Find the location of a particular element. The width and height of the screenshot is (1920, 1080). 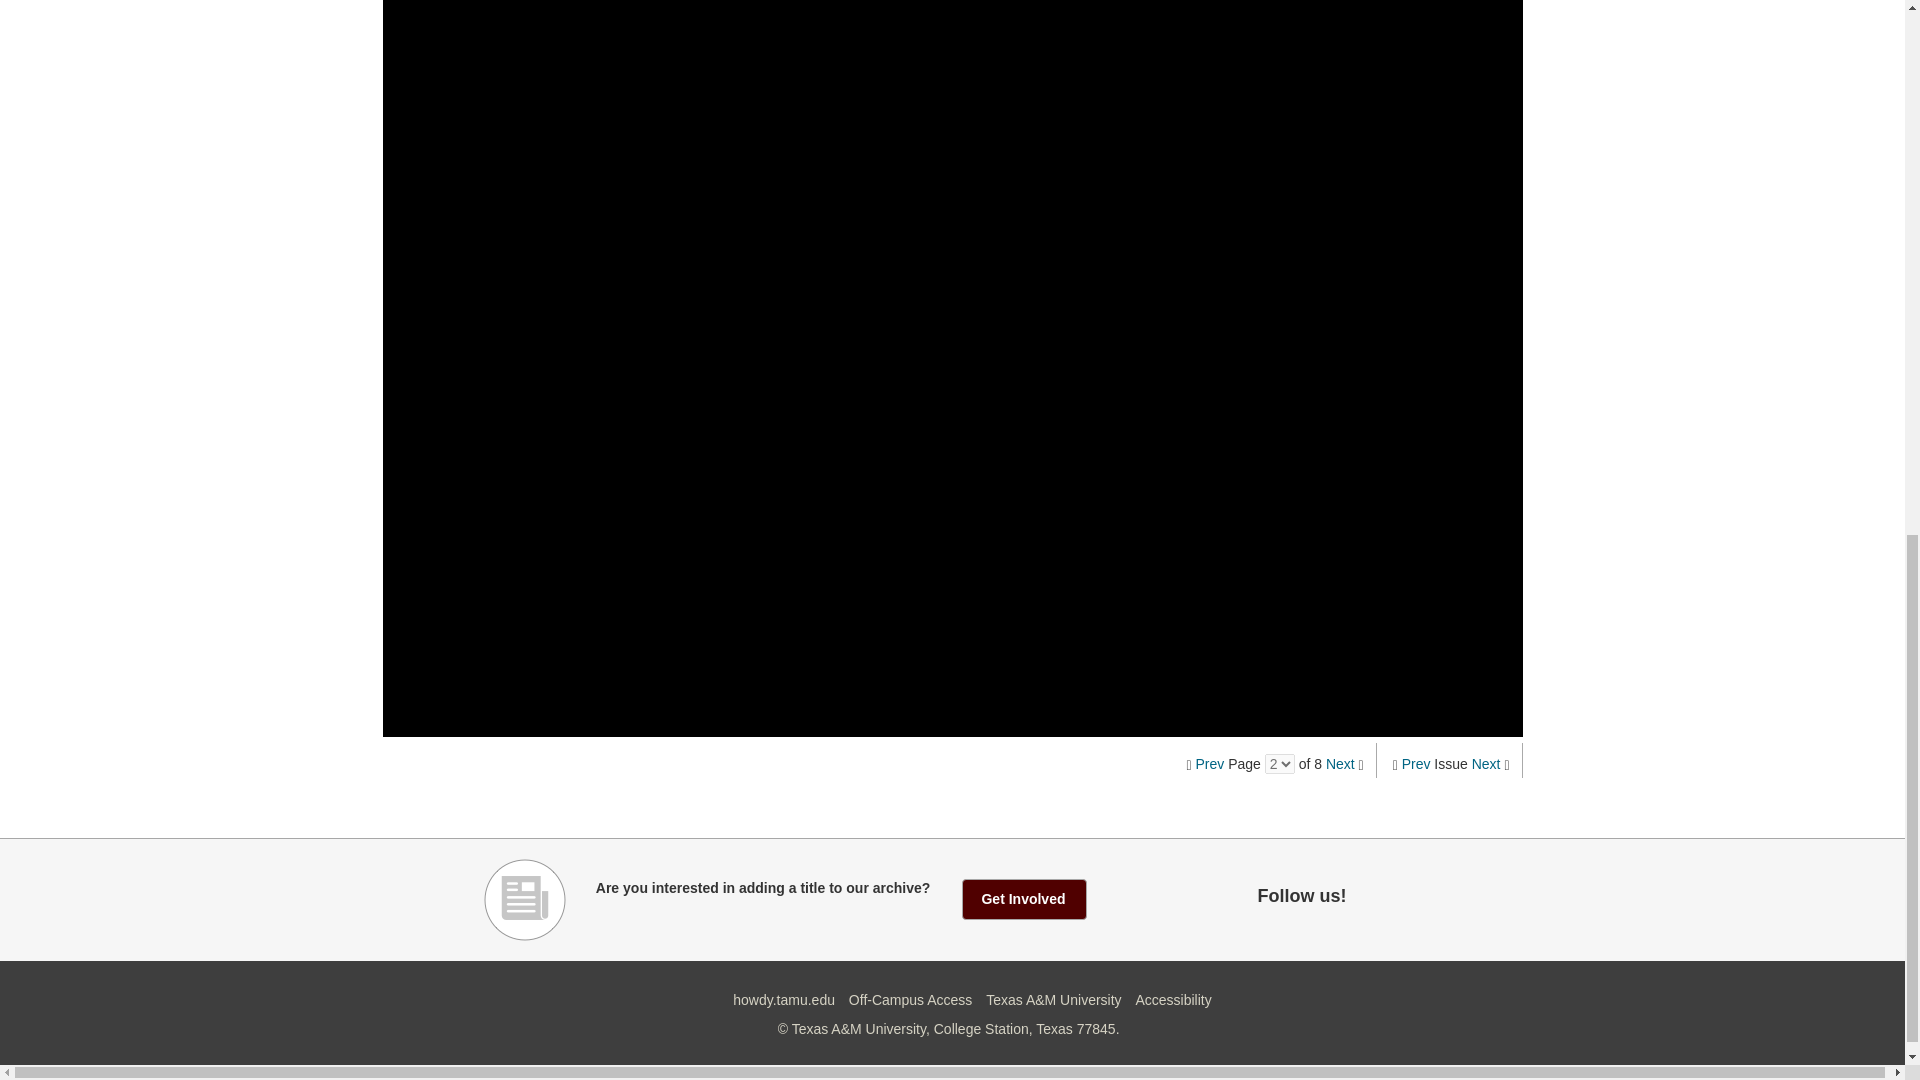

Accessibility is located at coordinates (1172, 1000).